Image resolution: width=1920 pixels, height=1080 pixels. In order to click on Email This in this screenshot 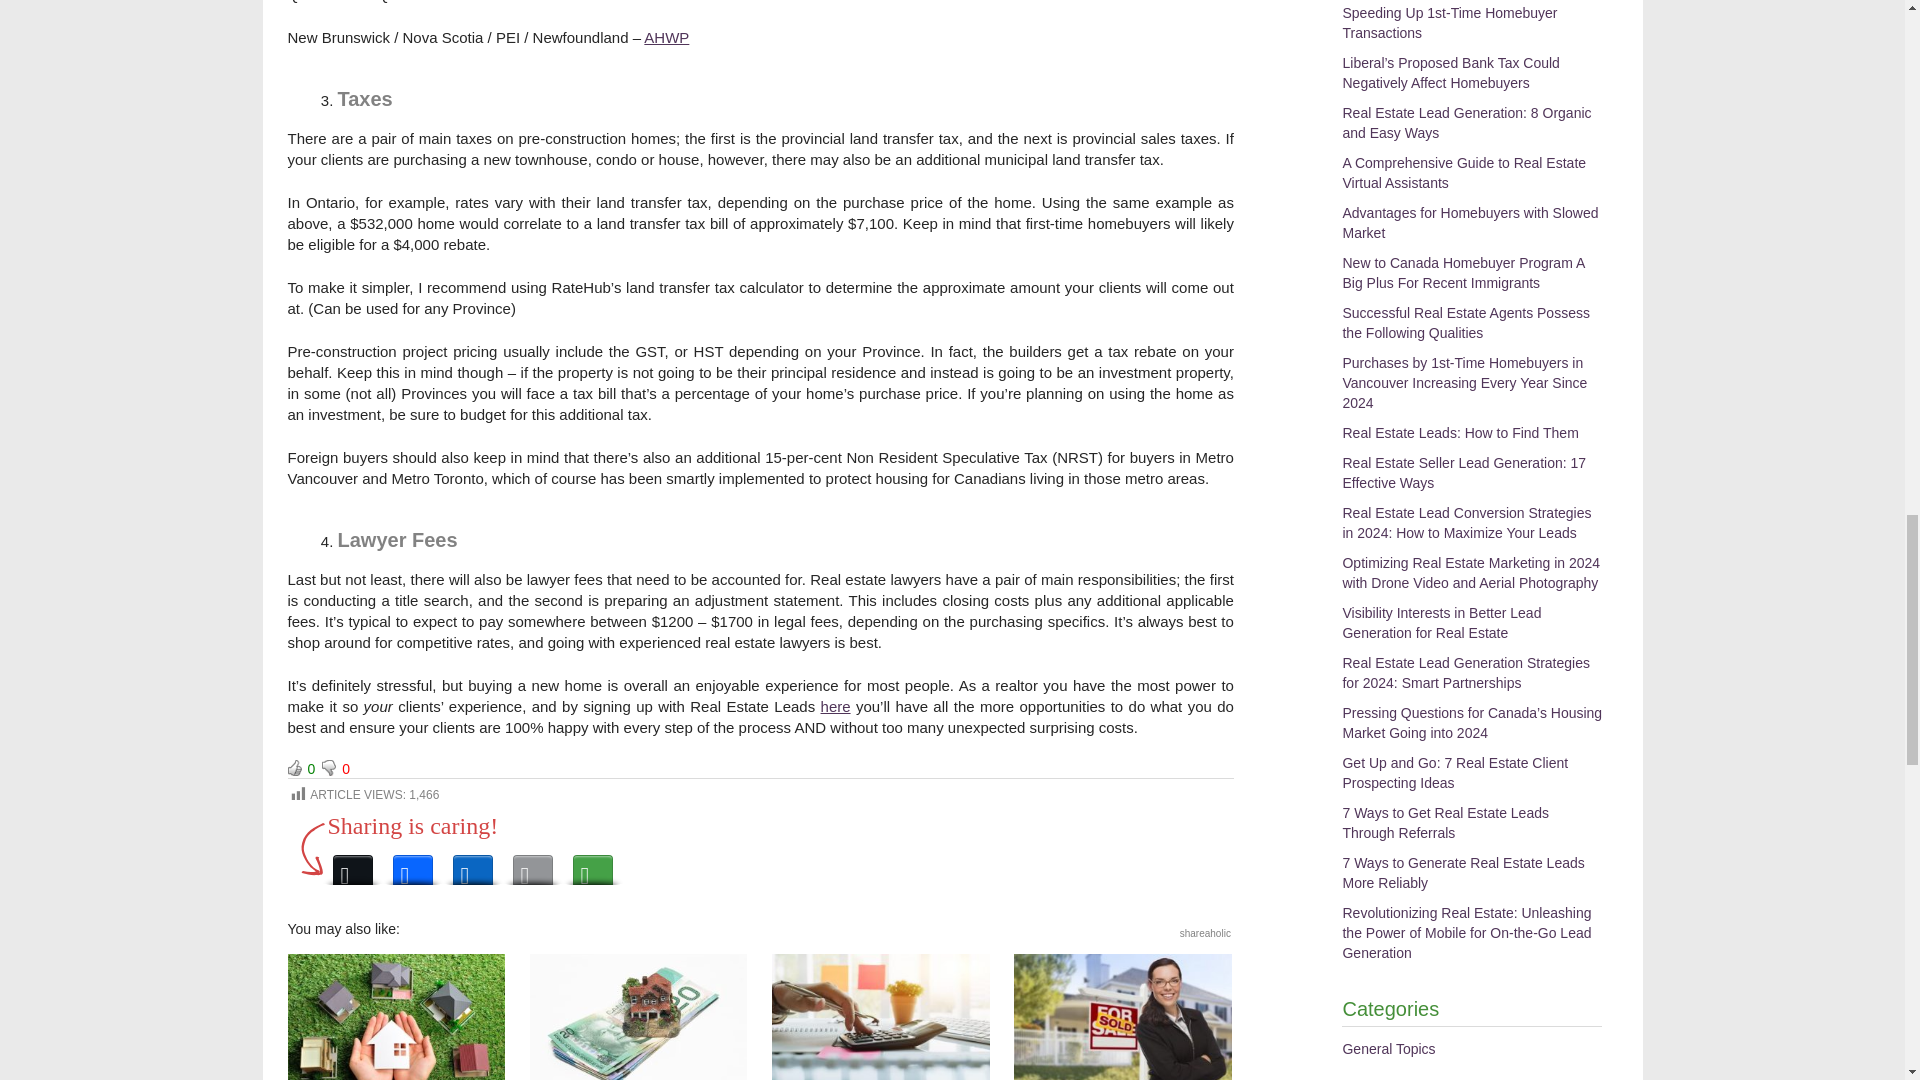, I will do `click(532, 864)`.